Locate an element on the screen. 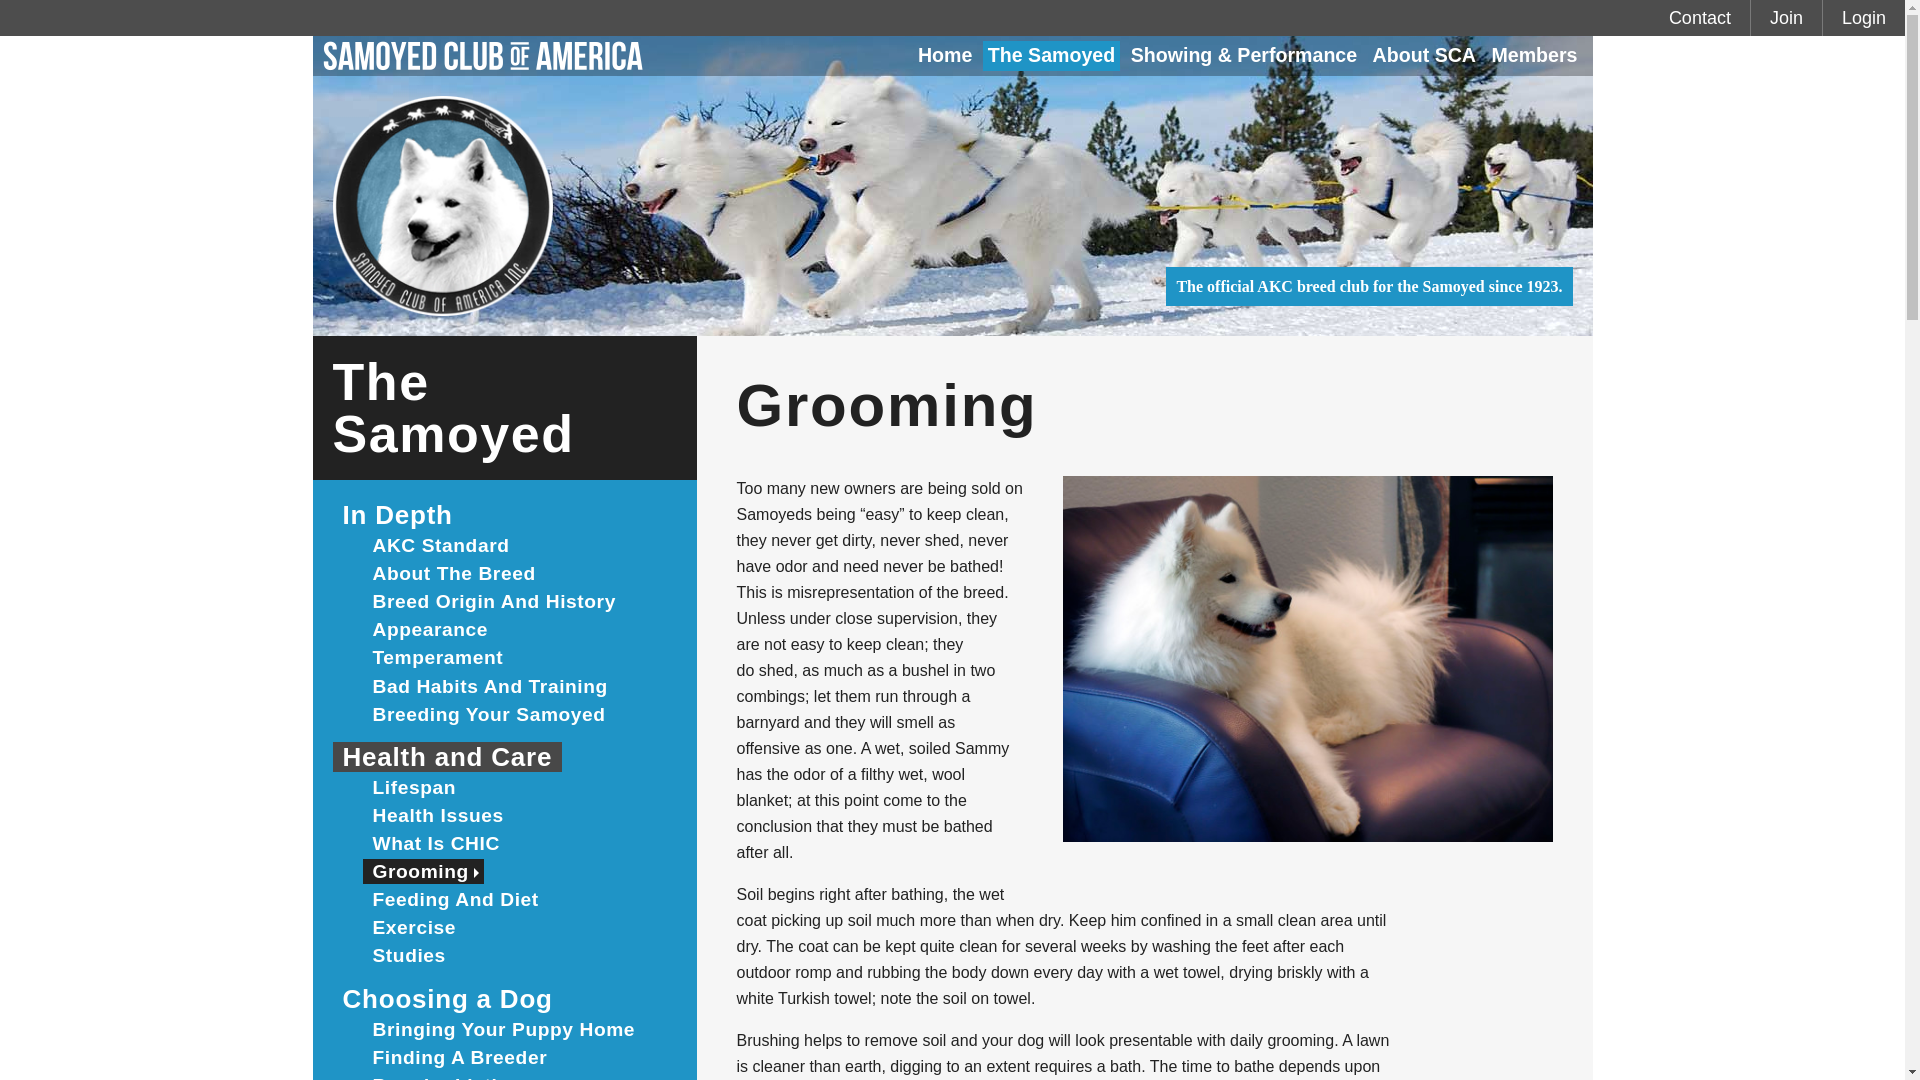  Finding A Breeder is located at coordinates (459, 1058).